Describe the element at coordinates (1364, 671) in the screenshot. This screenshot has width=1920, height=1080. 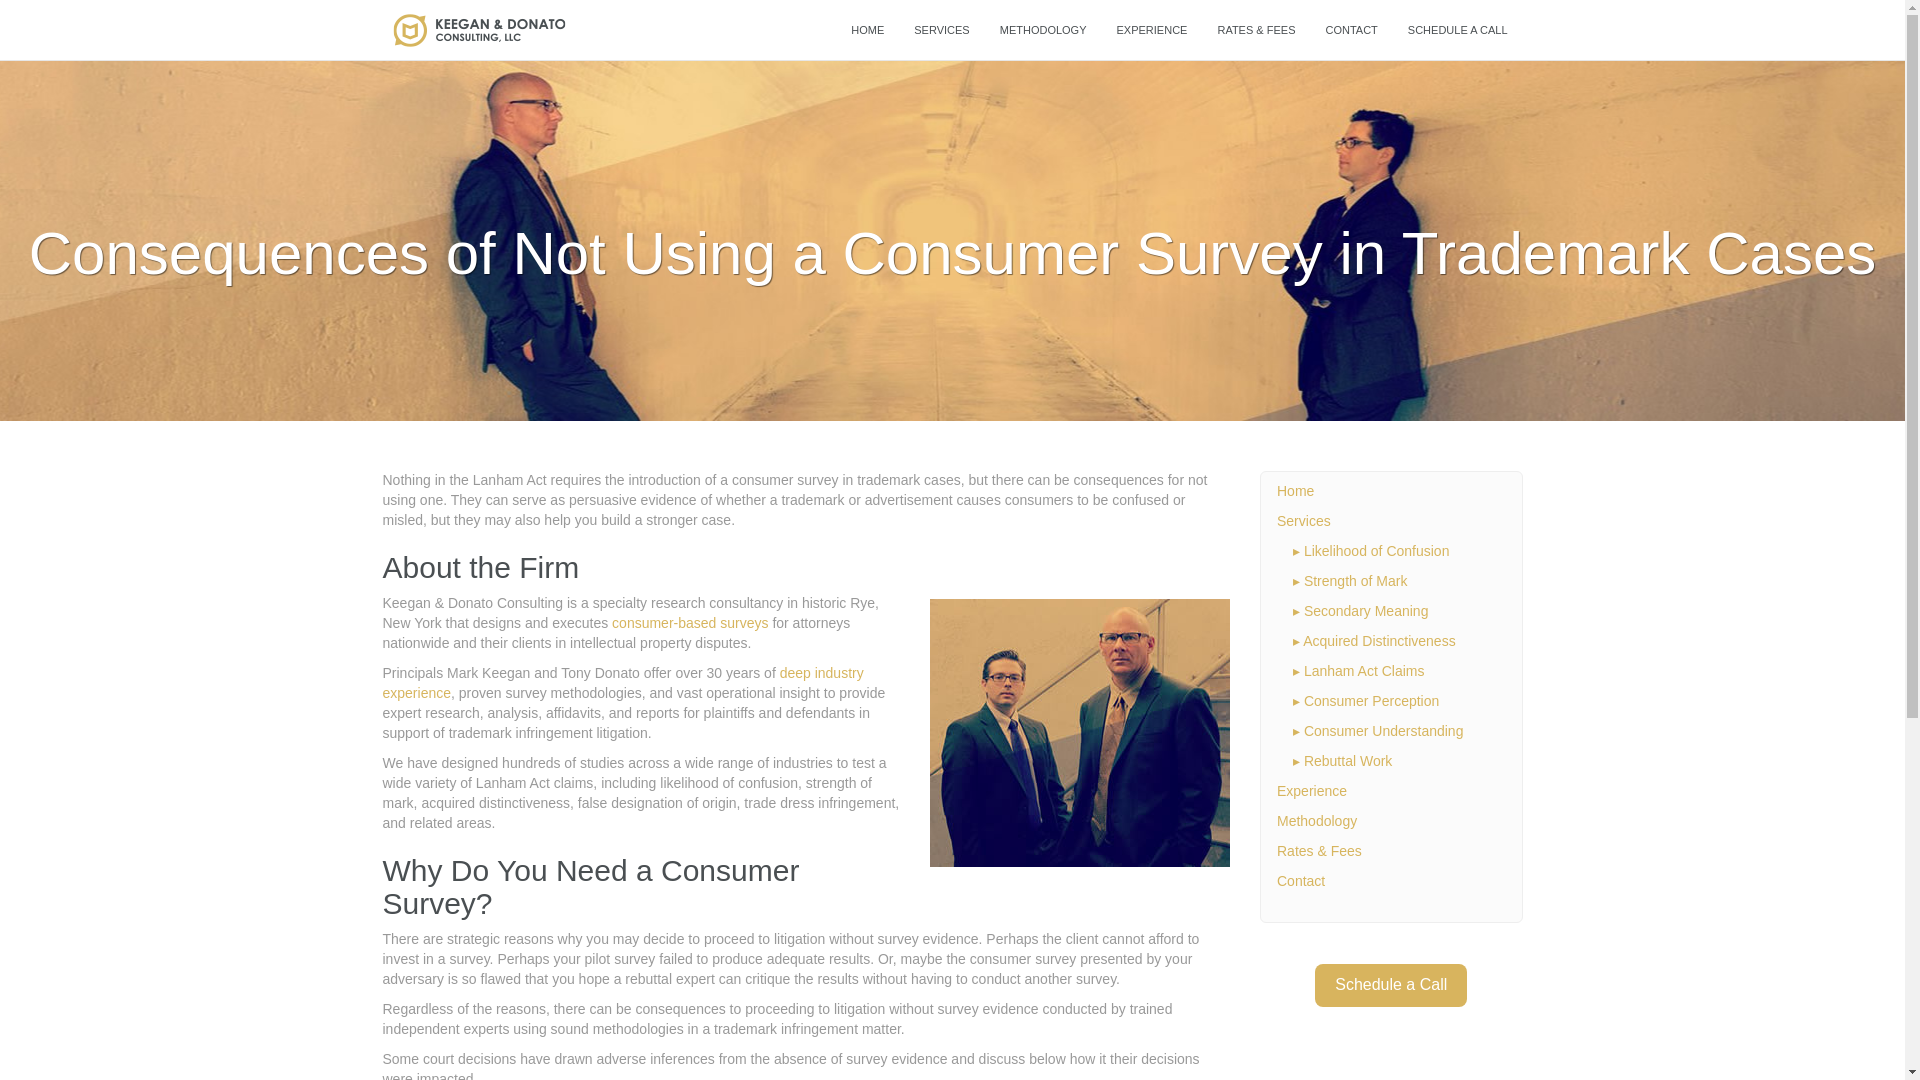
I see `Lanham Act Claims` at that location.